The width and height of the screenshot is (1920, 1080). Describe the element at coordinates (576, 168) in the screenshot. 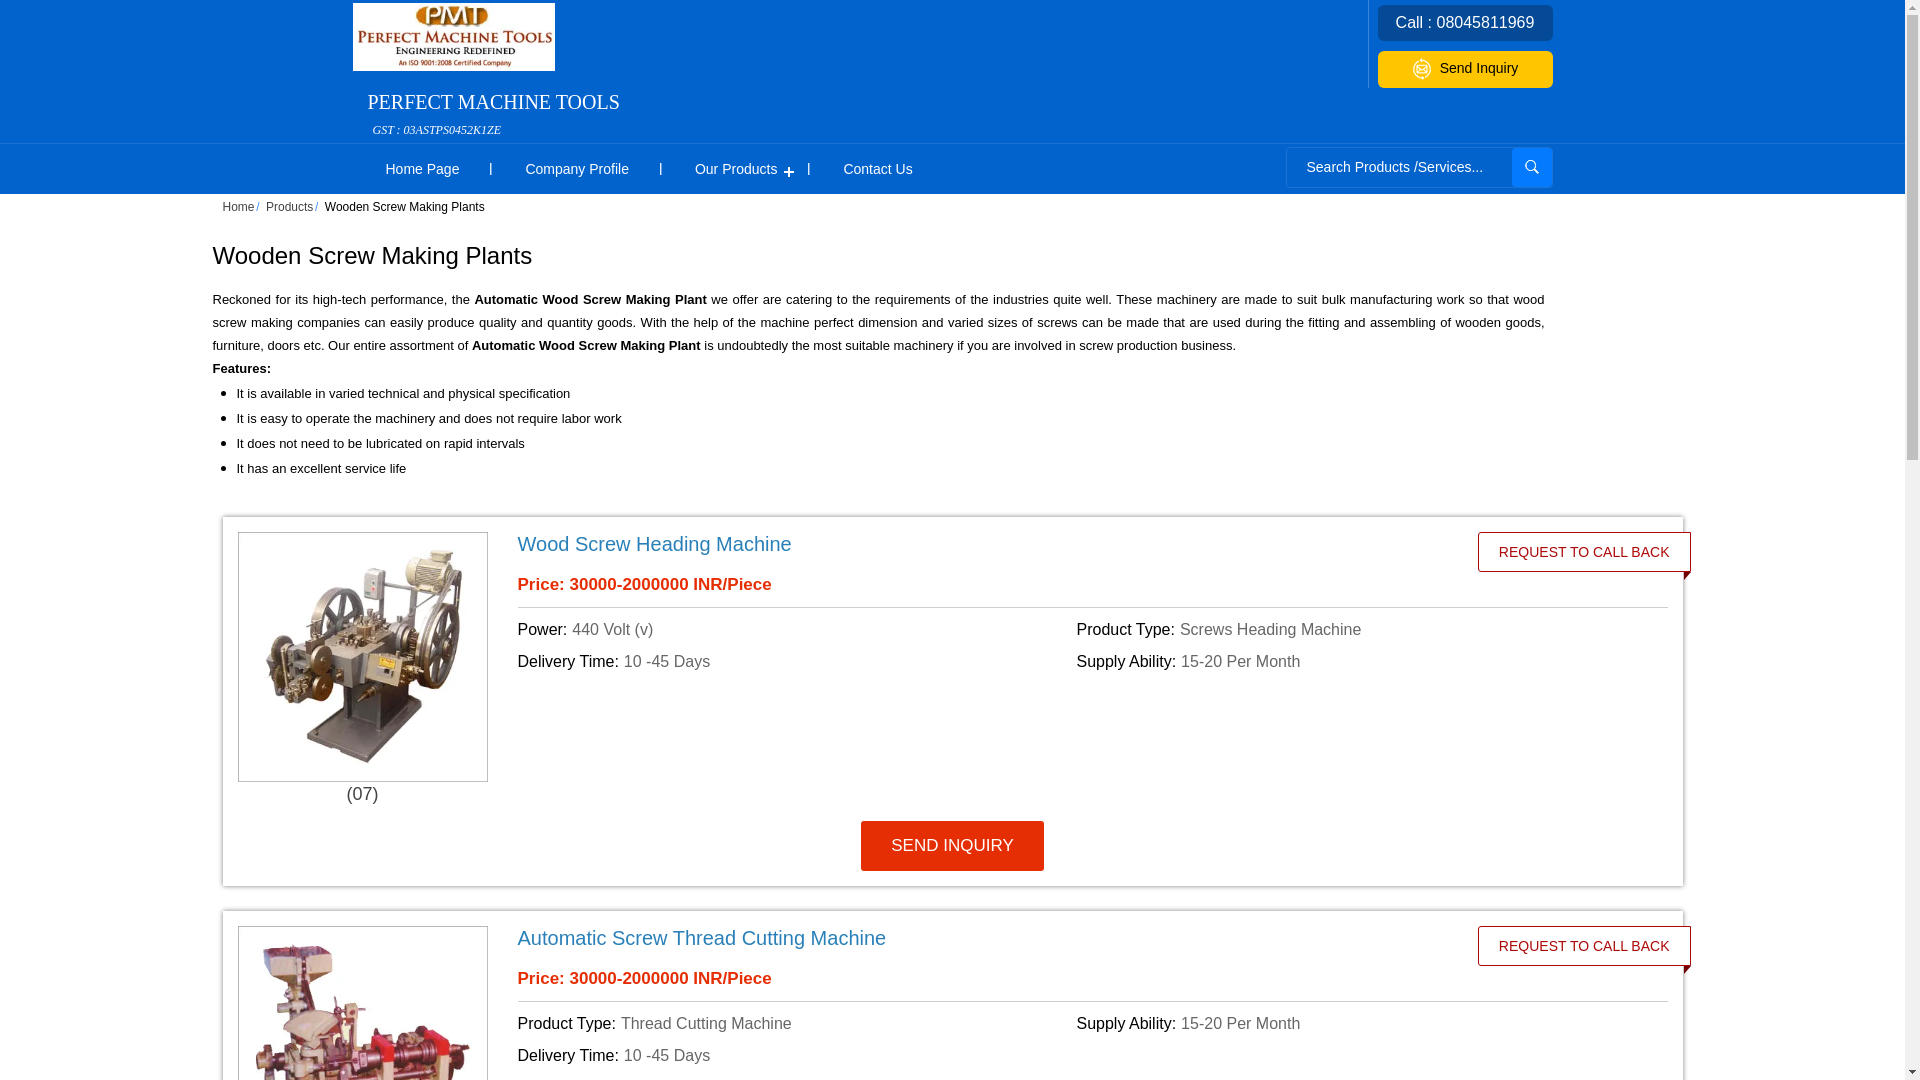

I see `Company Profile` at that location.